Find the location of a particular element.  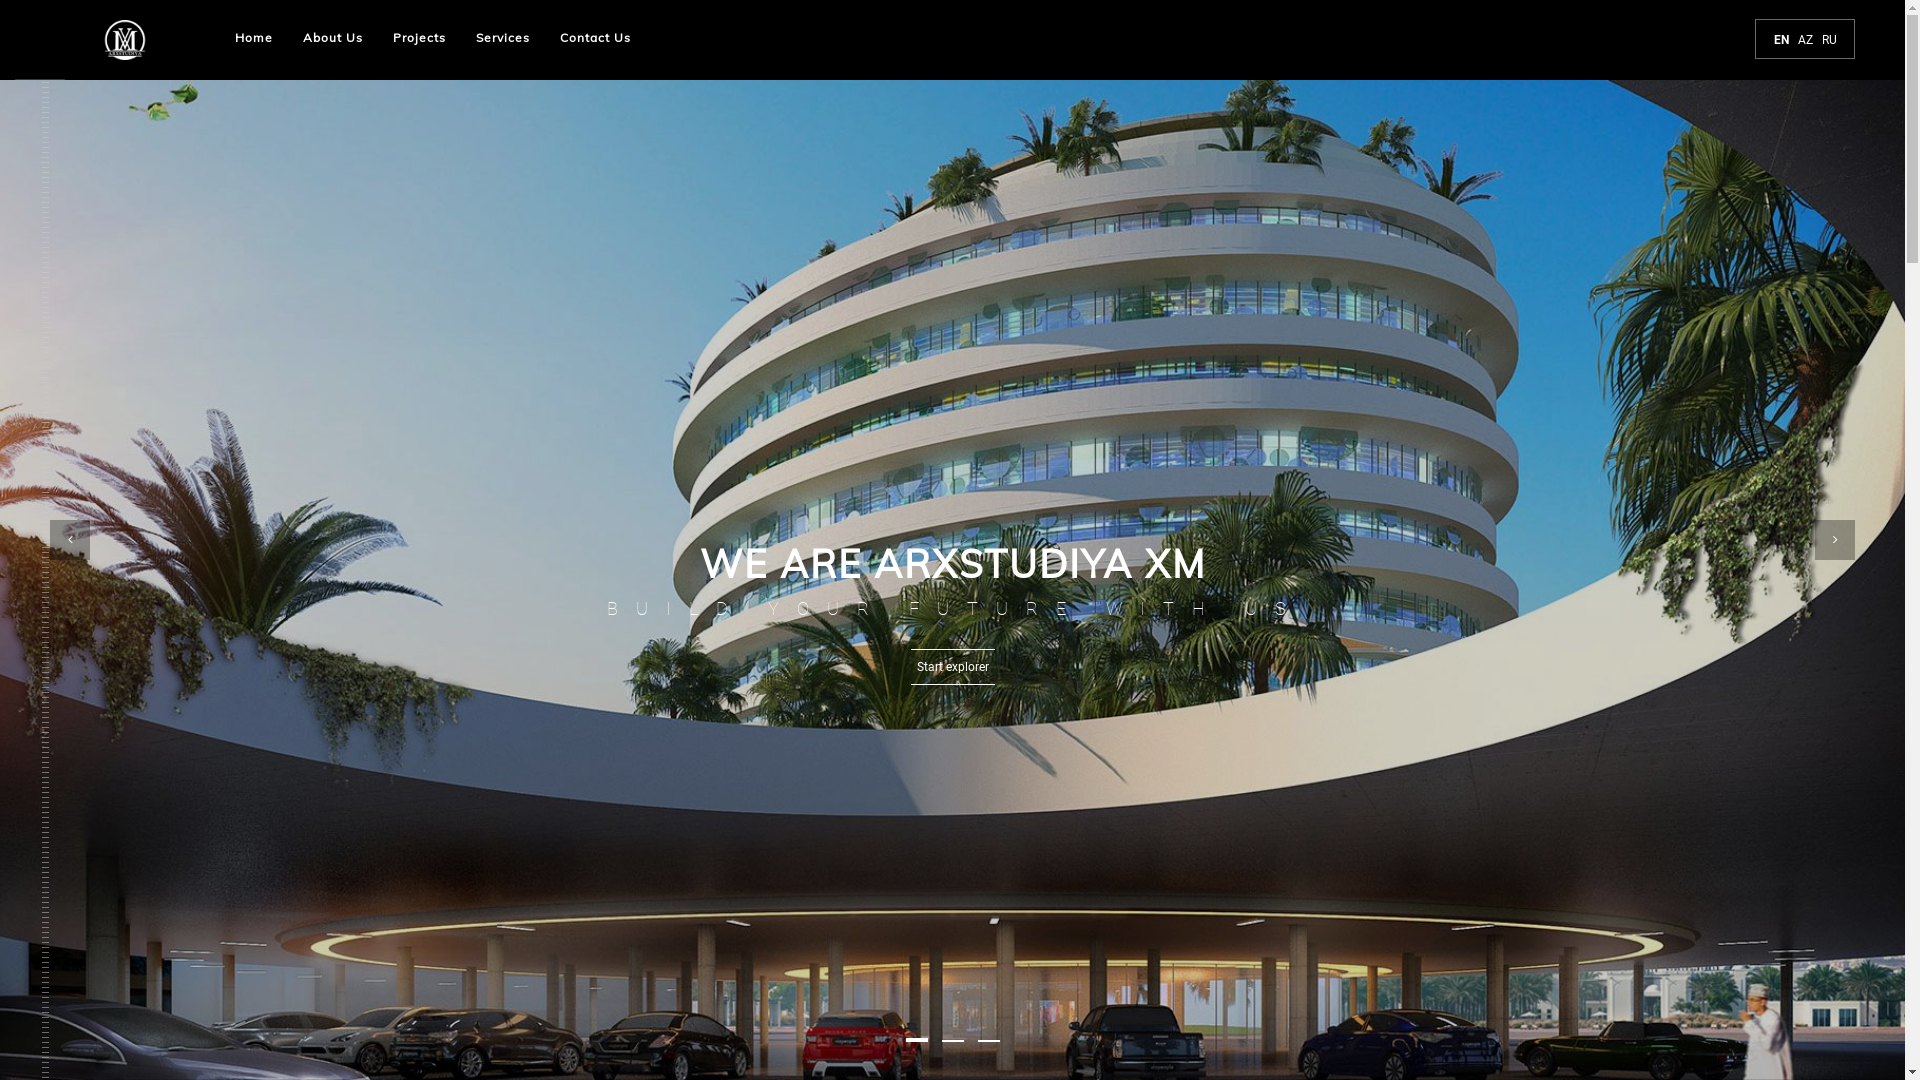

About Us is located at coordinates (333, 38).